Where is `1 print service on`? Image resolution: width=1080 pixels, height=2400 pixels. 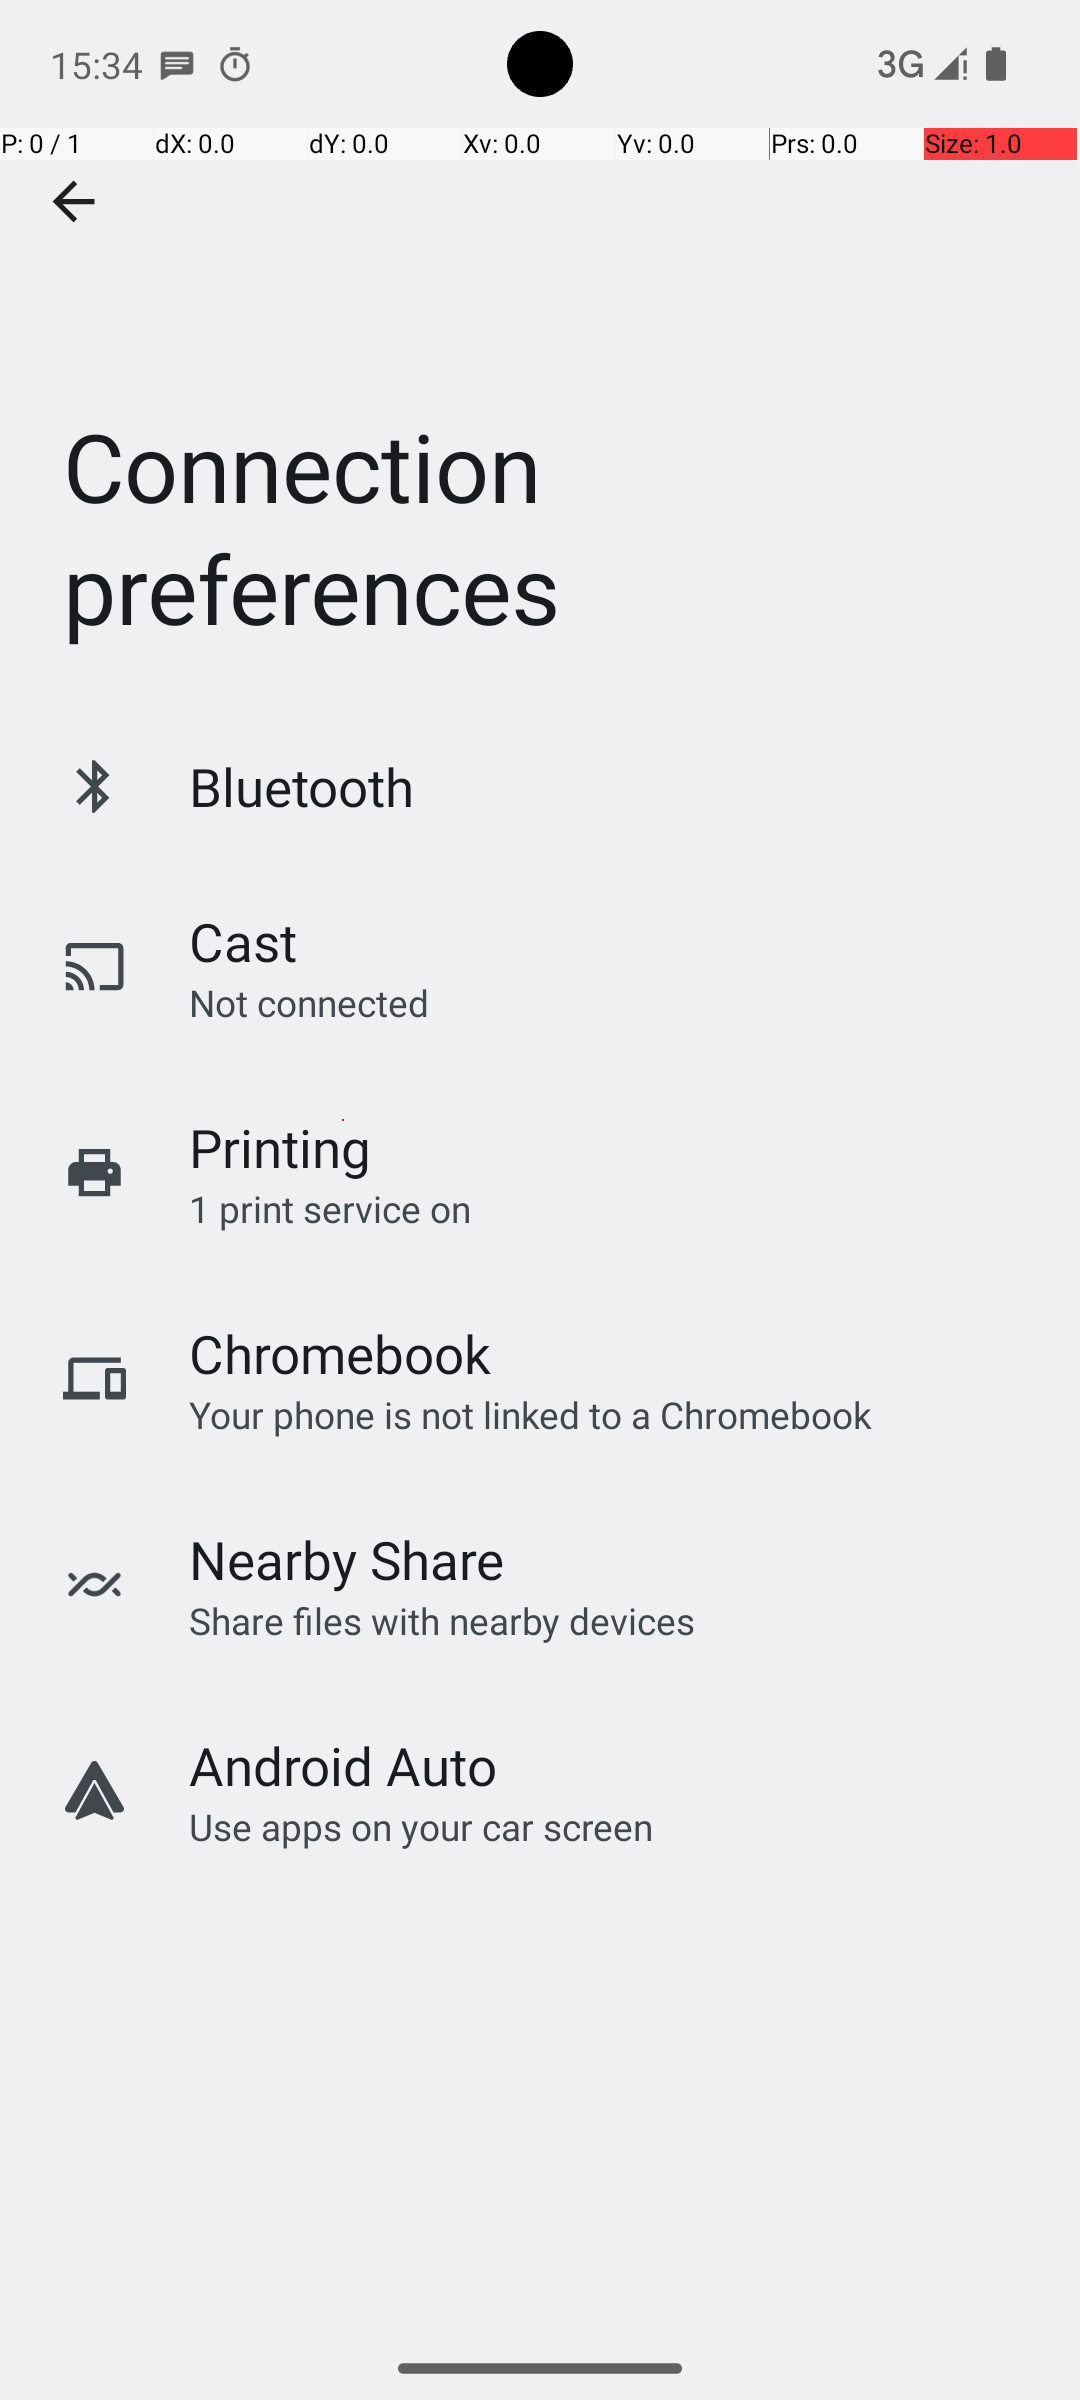
1 print service on is located at coordinates (330, 1208).